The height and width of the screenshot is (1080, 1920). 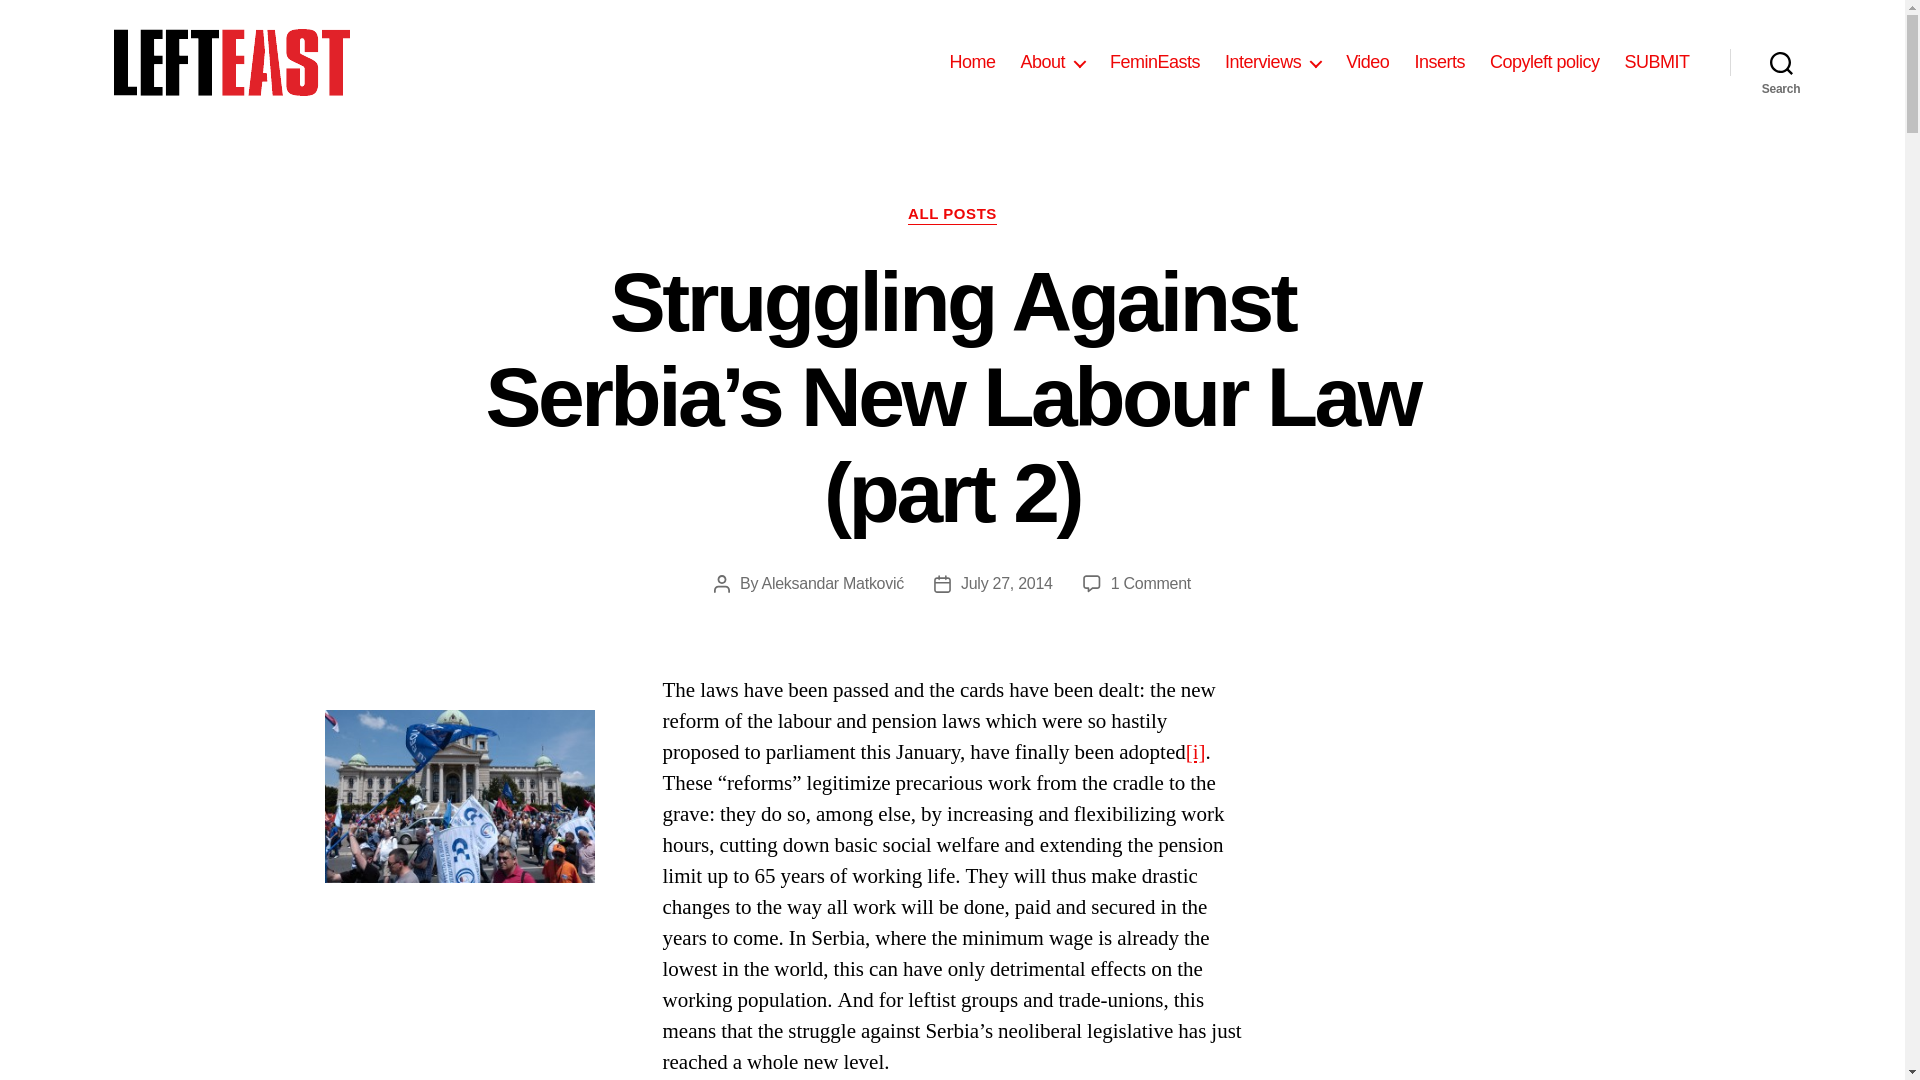 What do you see at coordinates (1052, 62) in the screenshot?
I see `About` at bounding box center [1052, 62].